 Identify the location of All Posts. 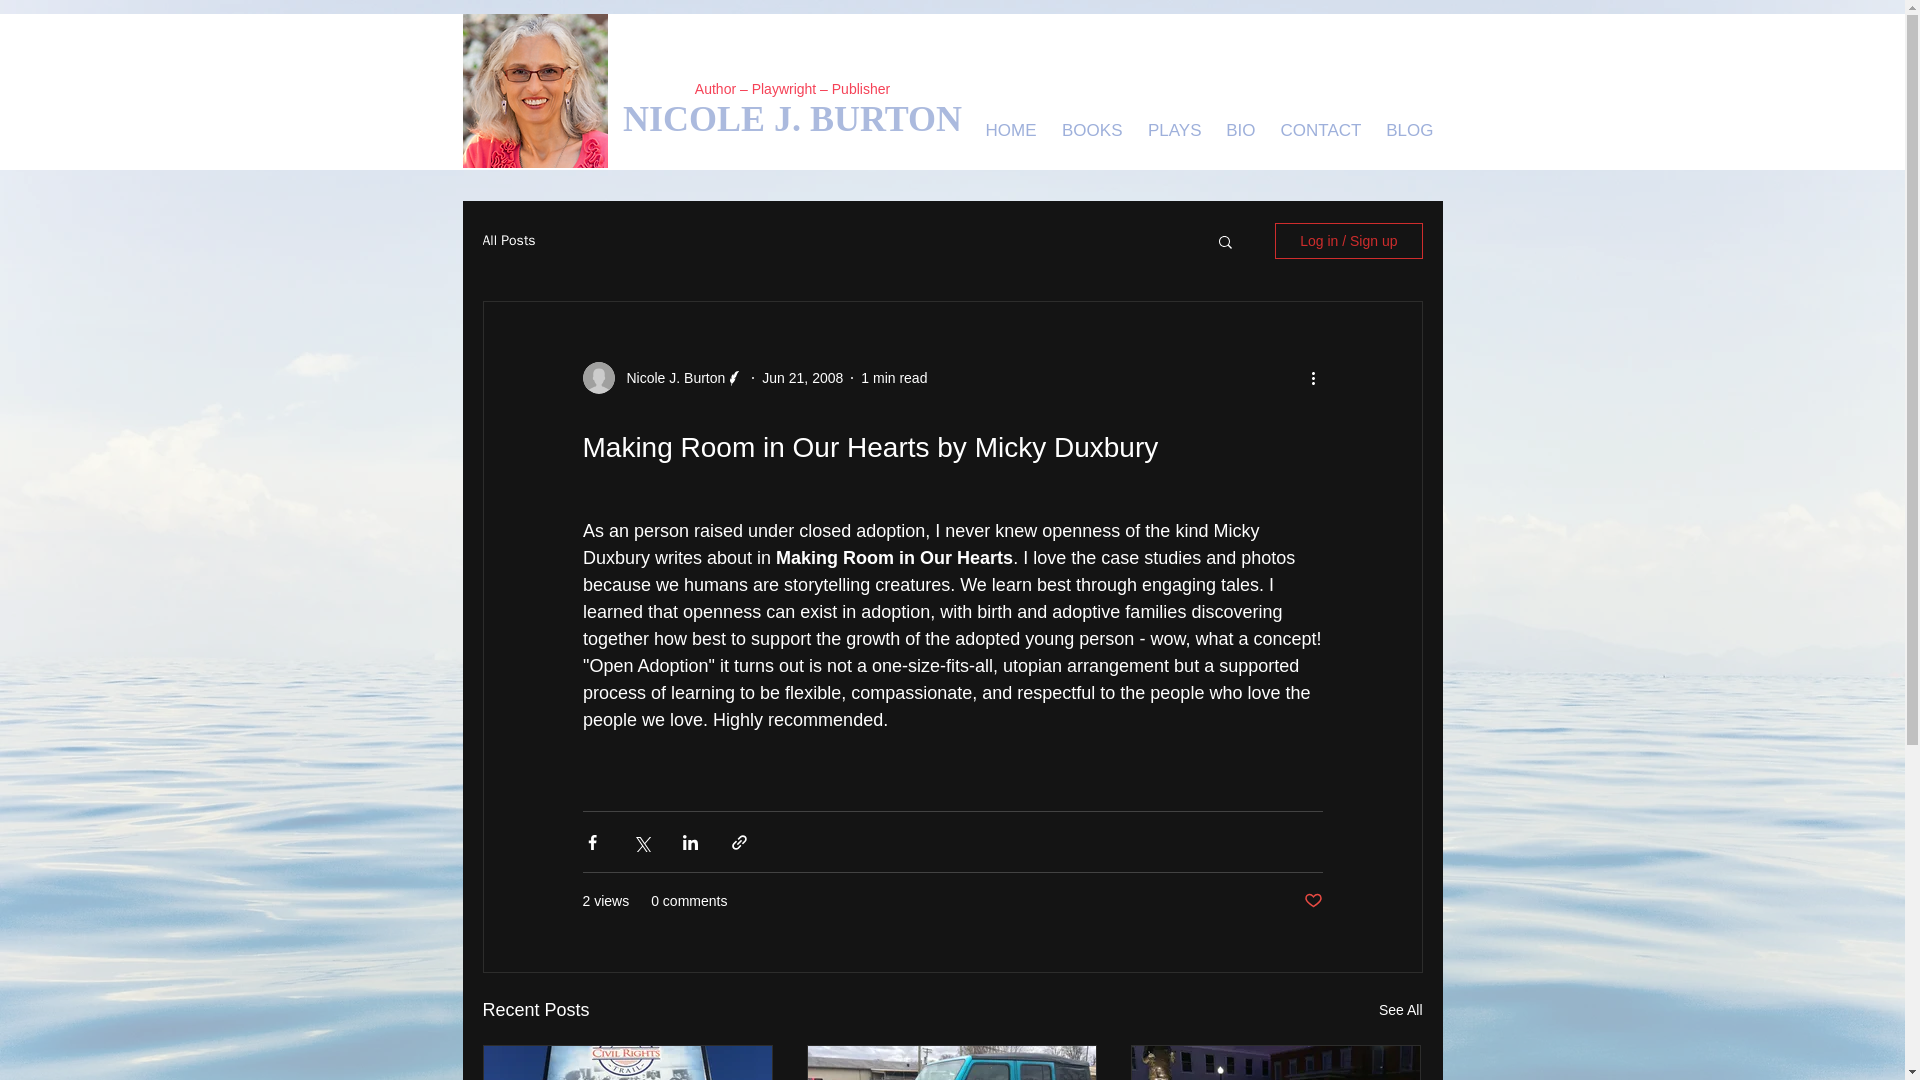
(508, 240).